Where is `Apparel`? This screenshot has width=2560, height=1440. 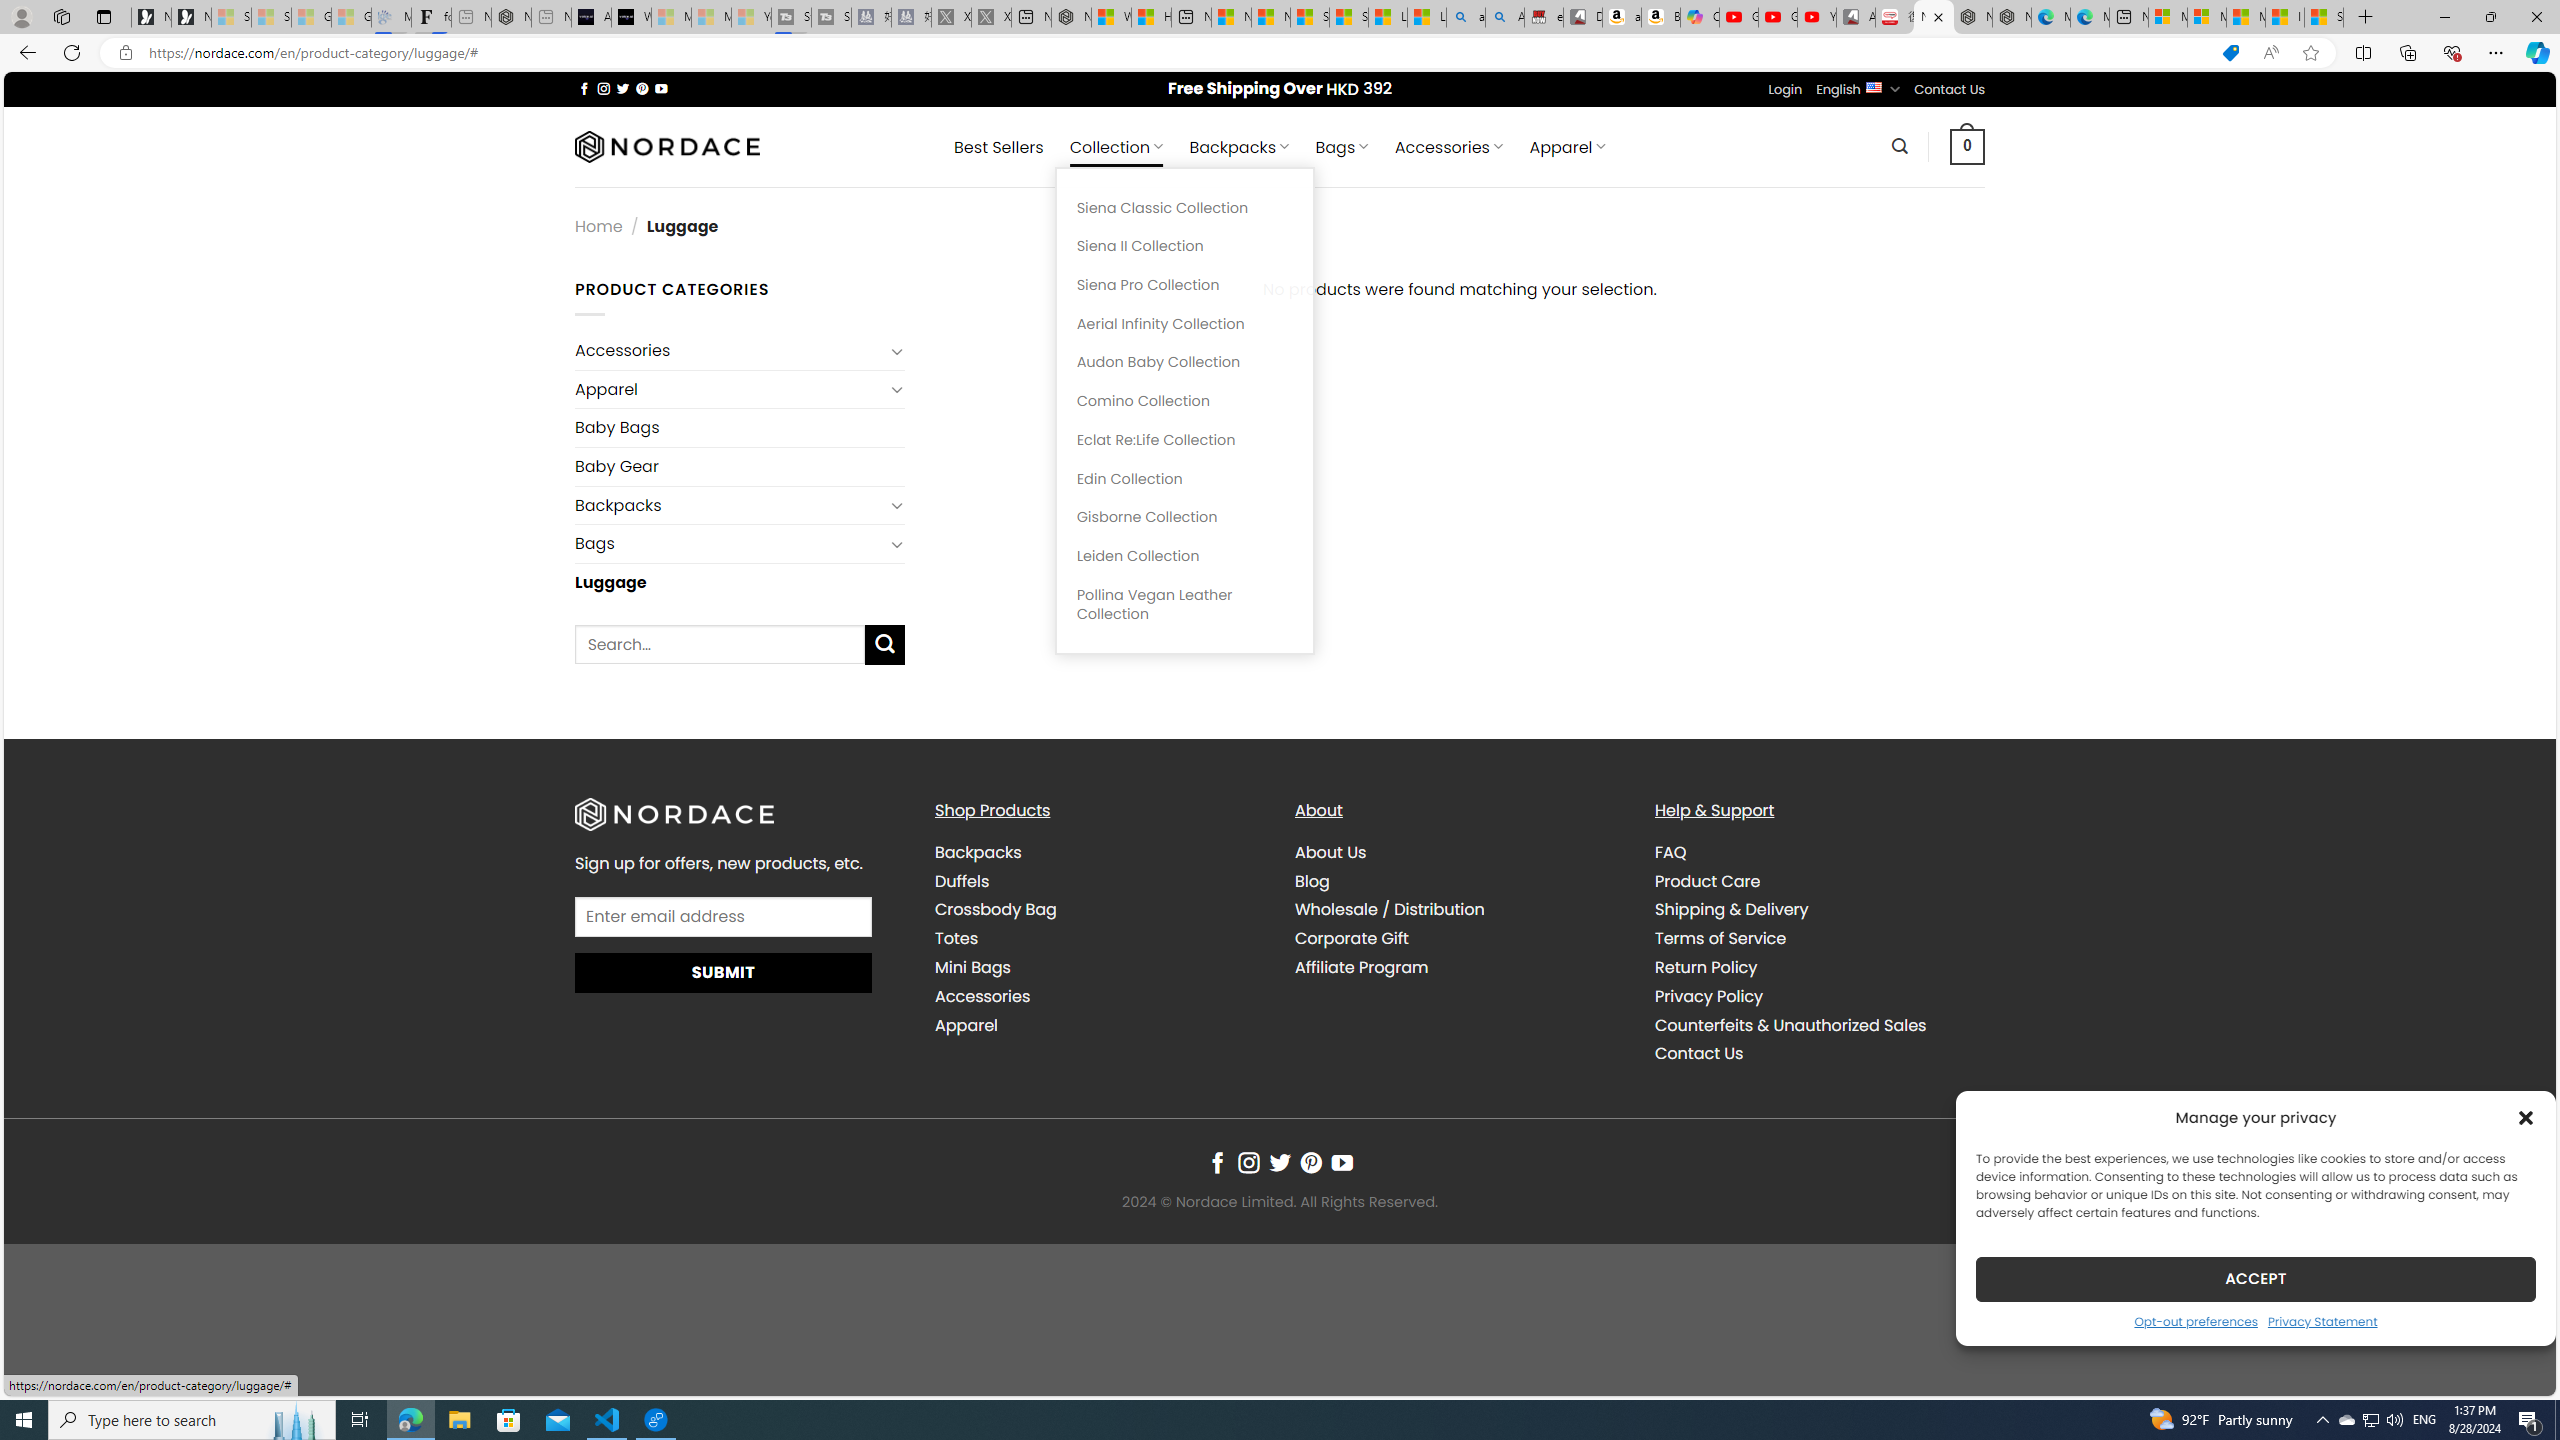
Apparel is located at coordinates (966, 1024).